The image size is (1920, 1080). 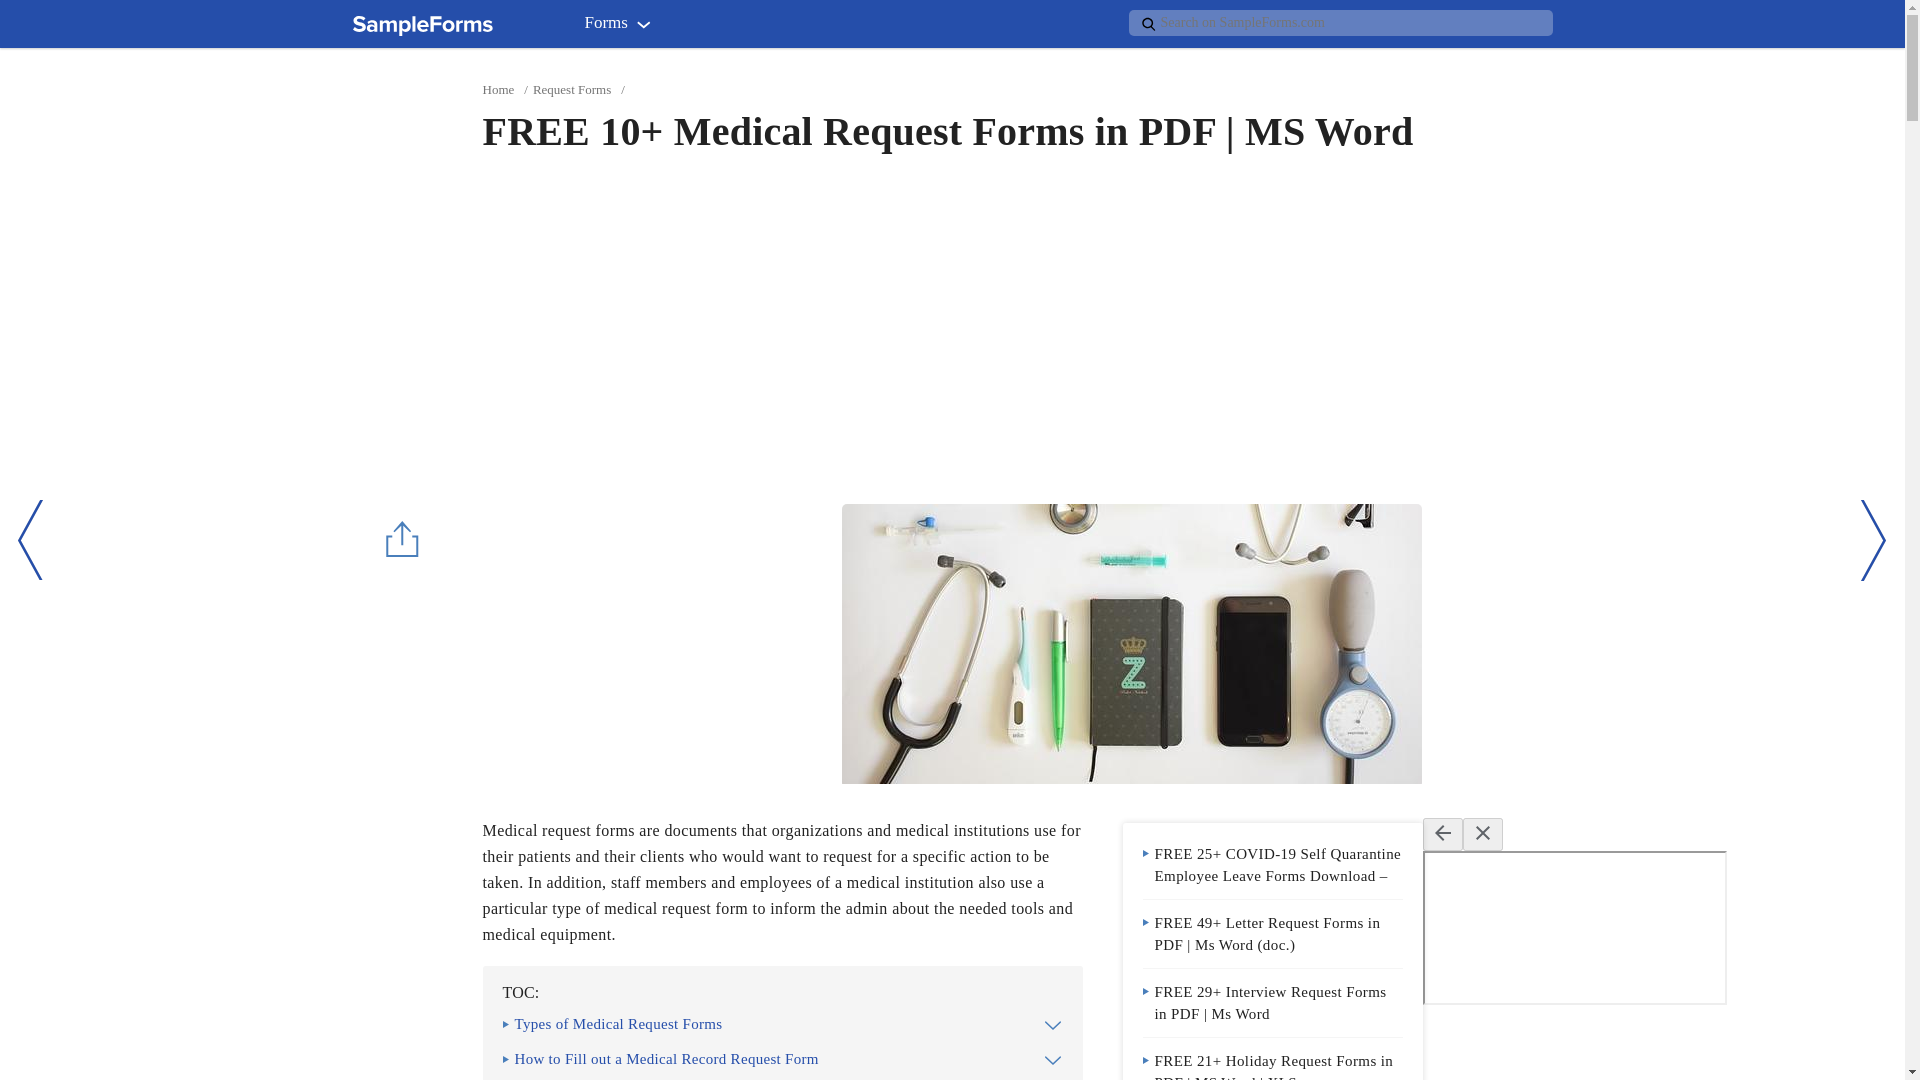 What do you see at coordinates (498, 90) in the screenshot?
I see `Home` at bounding box center [498, 90].